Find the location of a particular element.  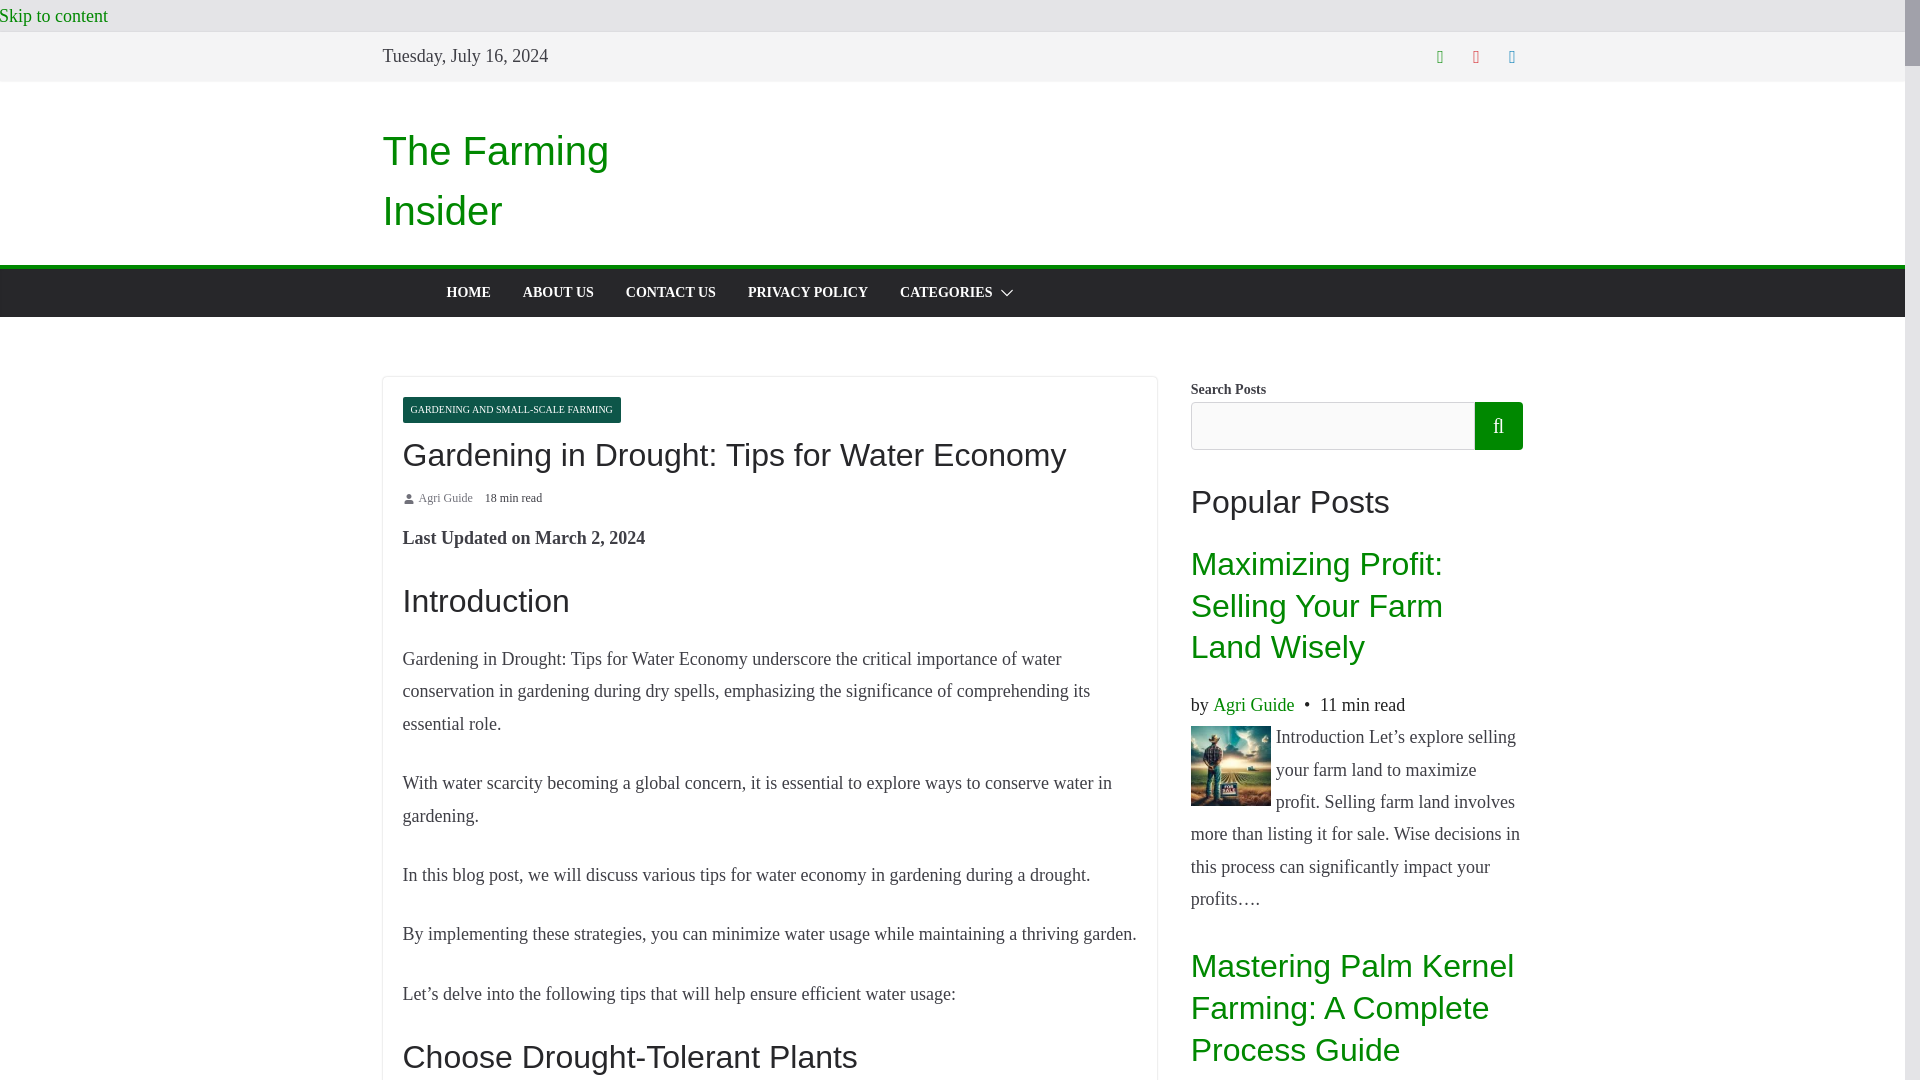

Pinterest is located at coordinates (1476, 56).